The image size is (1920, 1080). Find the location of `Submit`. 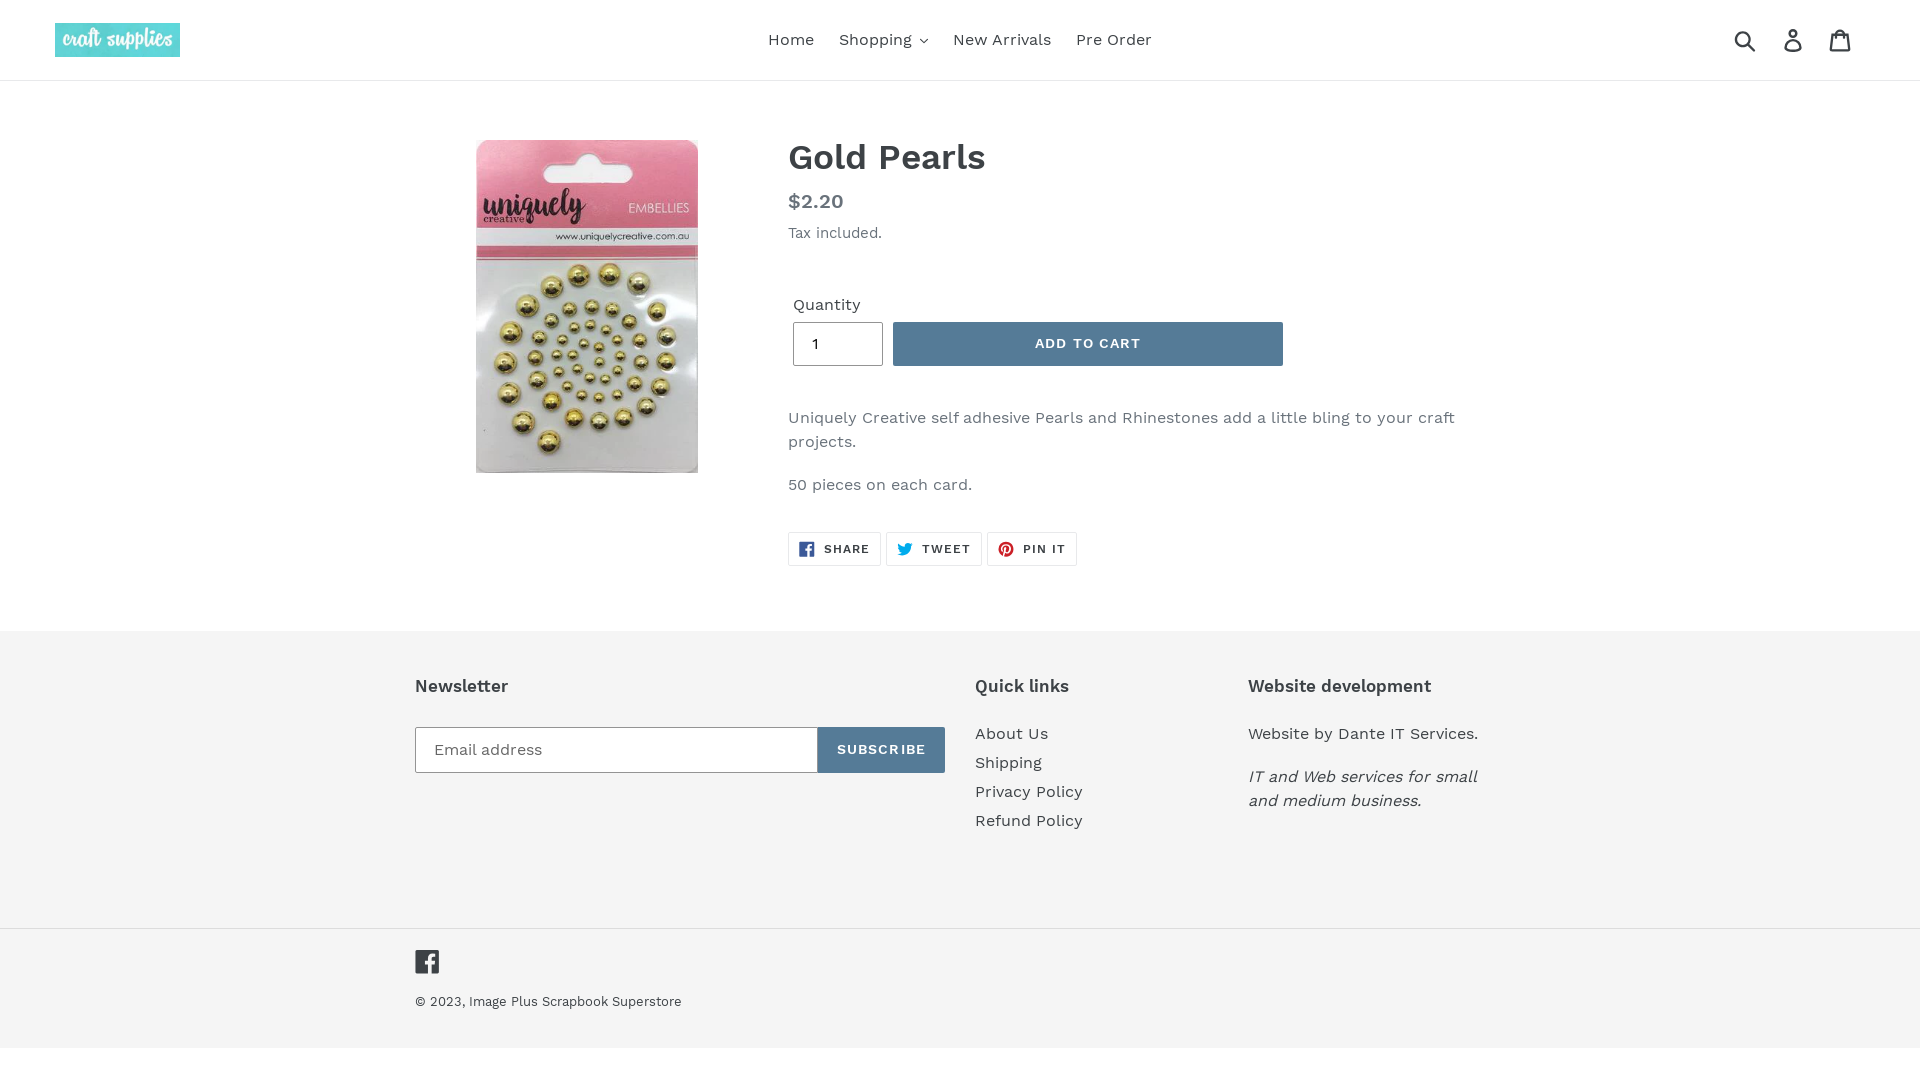

Submit is located at coordinates (1746, 40).